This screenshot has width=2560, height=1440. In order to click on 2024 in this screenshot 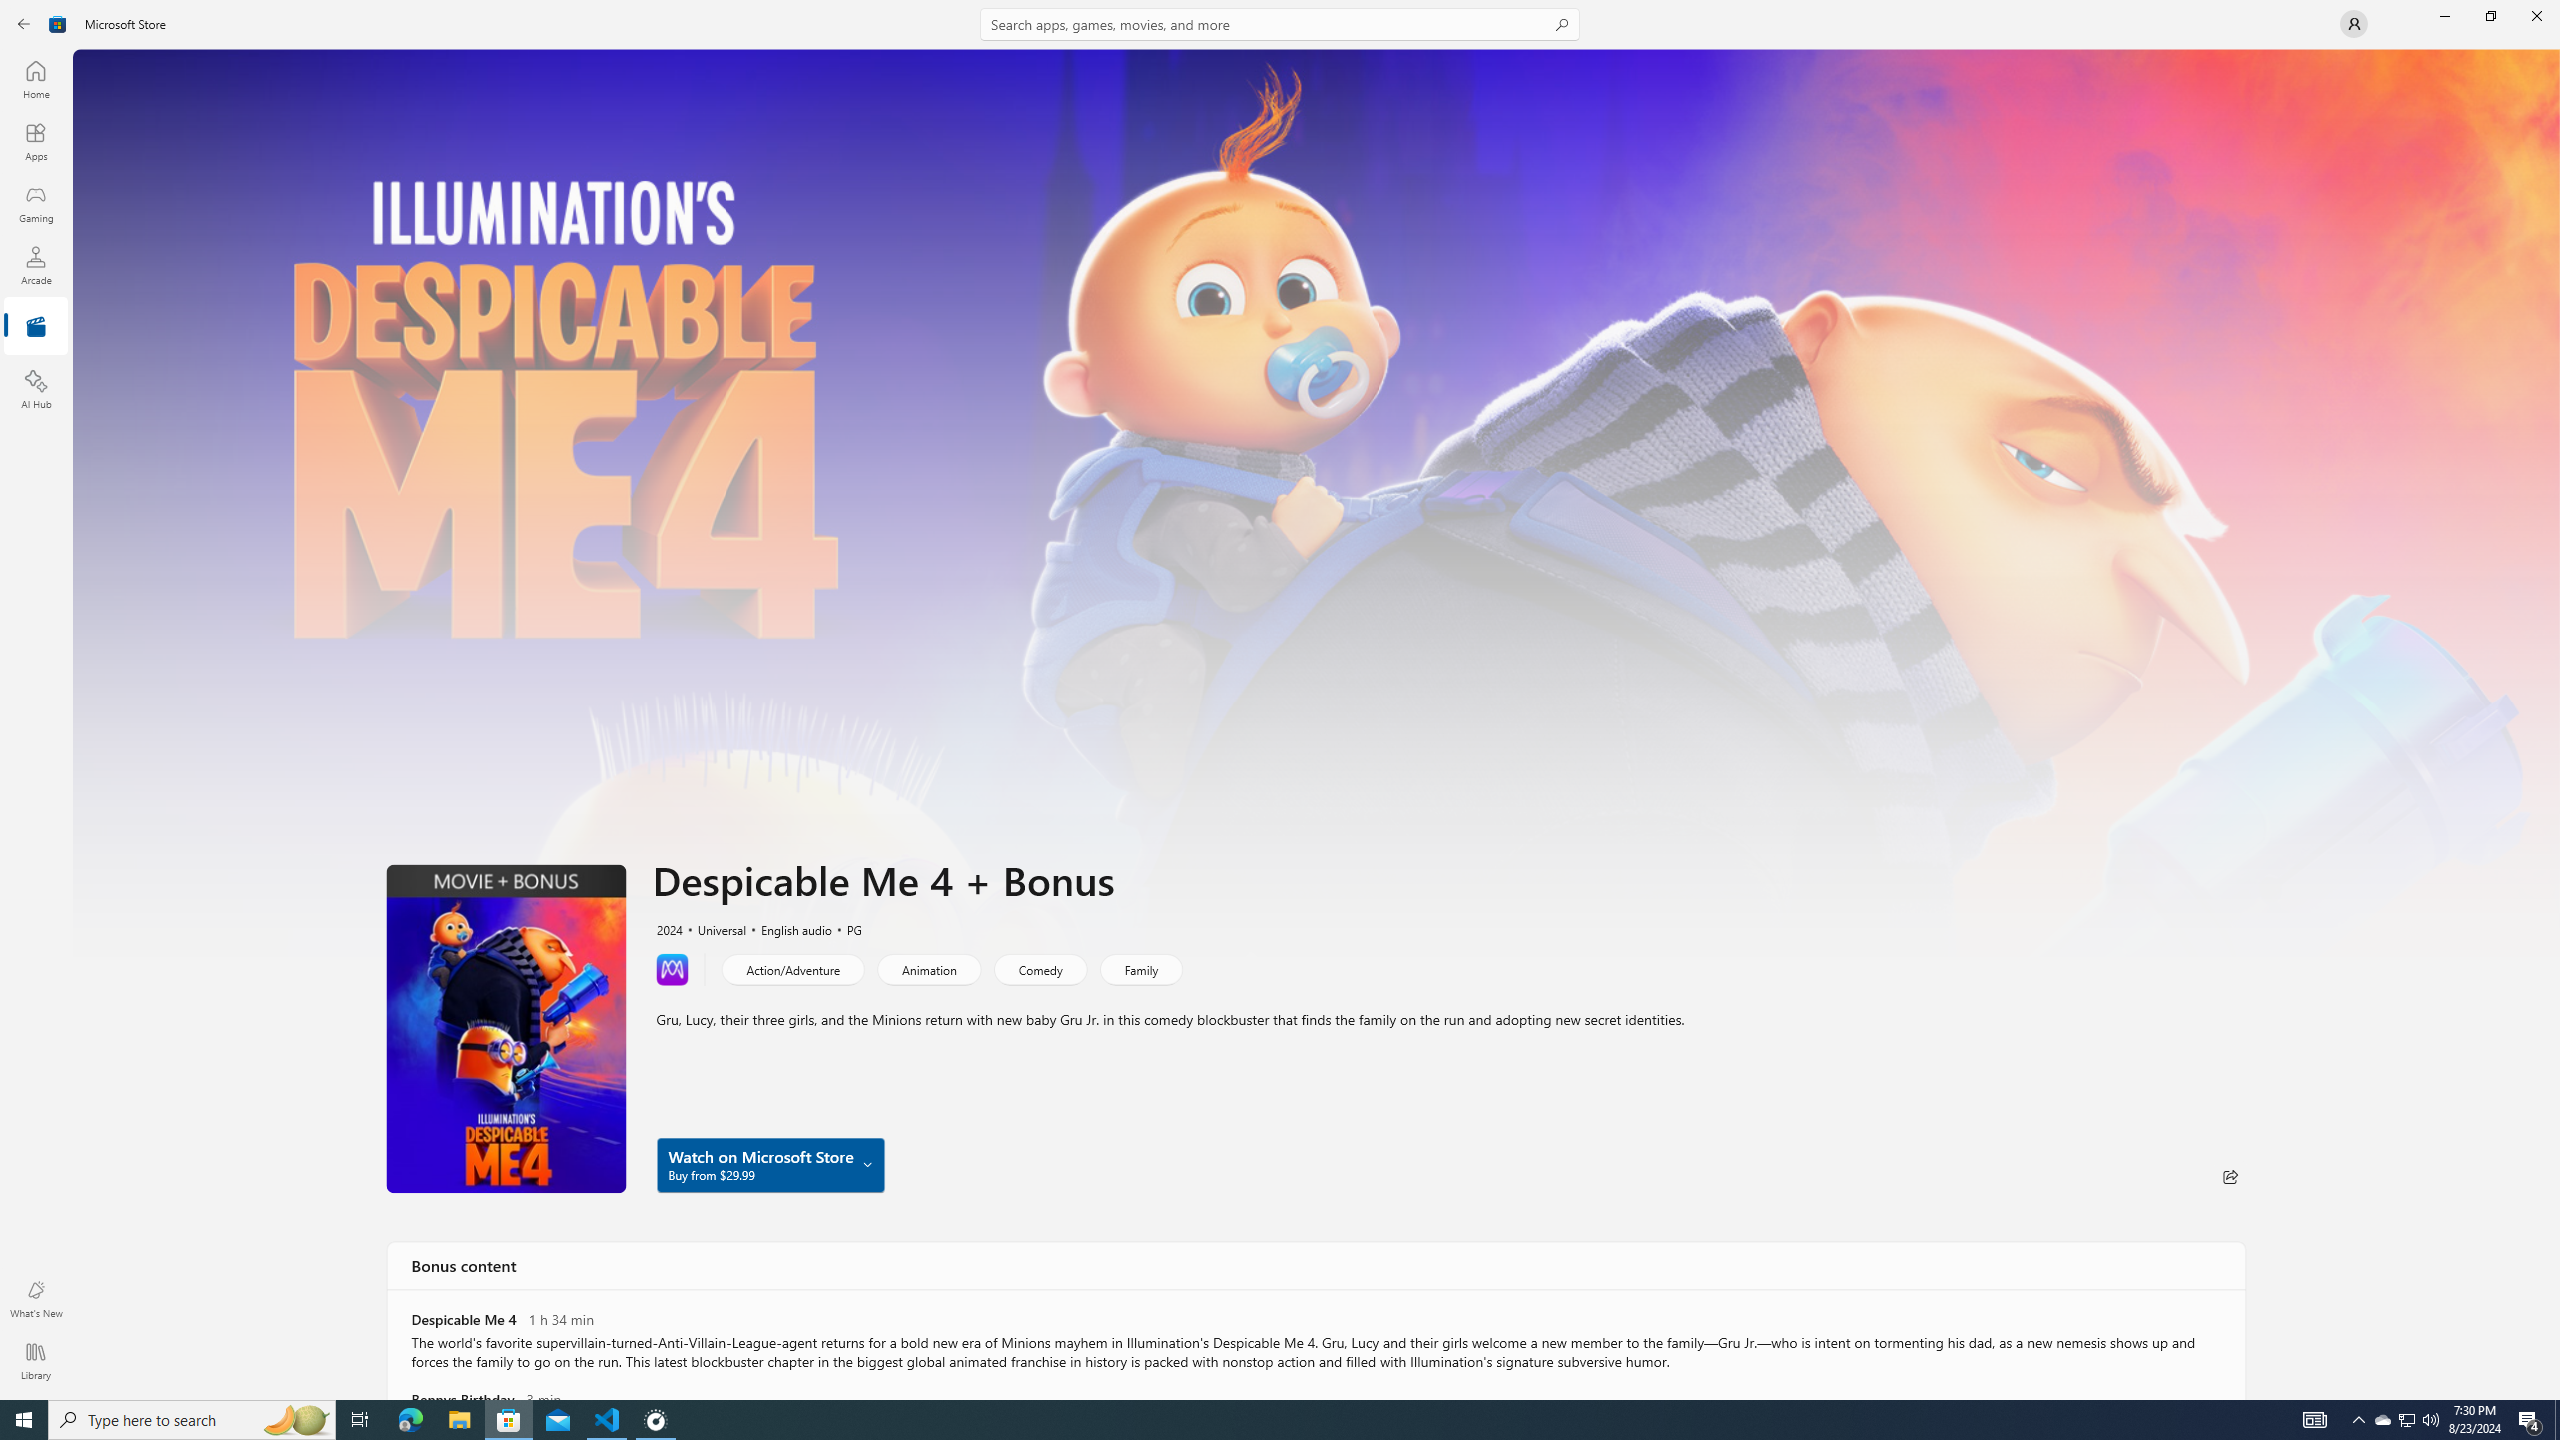, I will do `click(668, 928)`.